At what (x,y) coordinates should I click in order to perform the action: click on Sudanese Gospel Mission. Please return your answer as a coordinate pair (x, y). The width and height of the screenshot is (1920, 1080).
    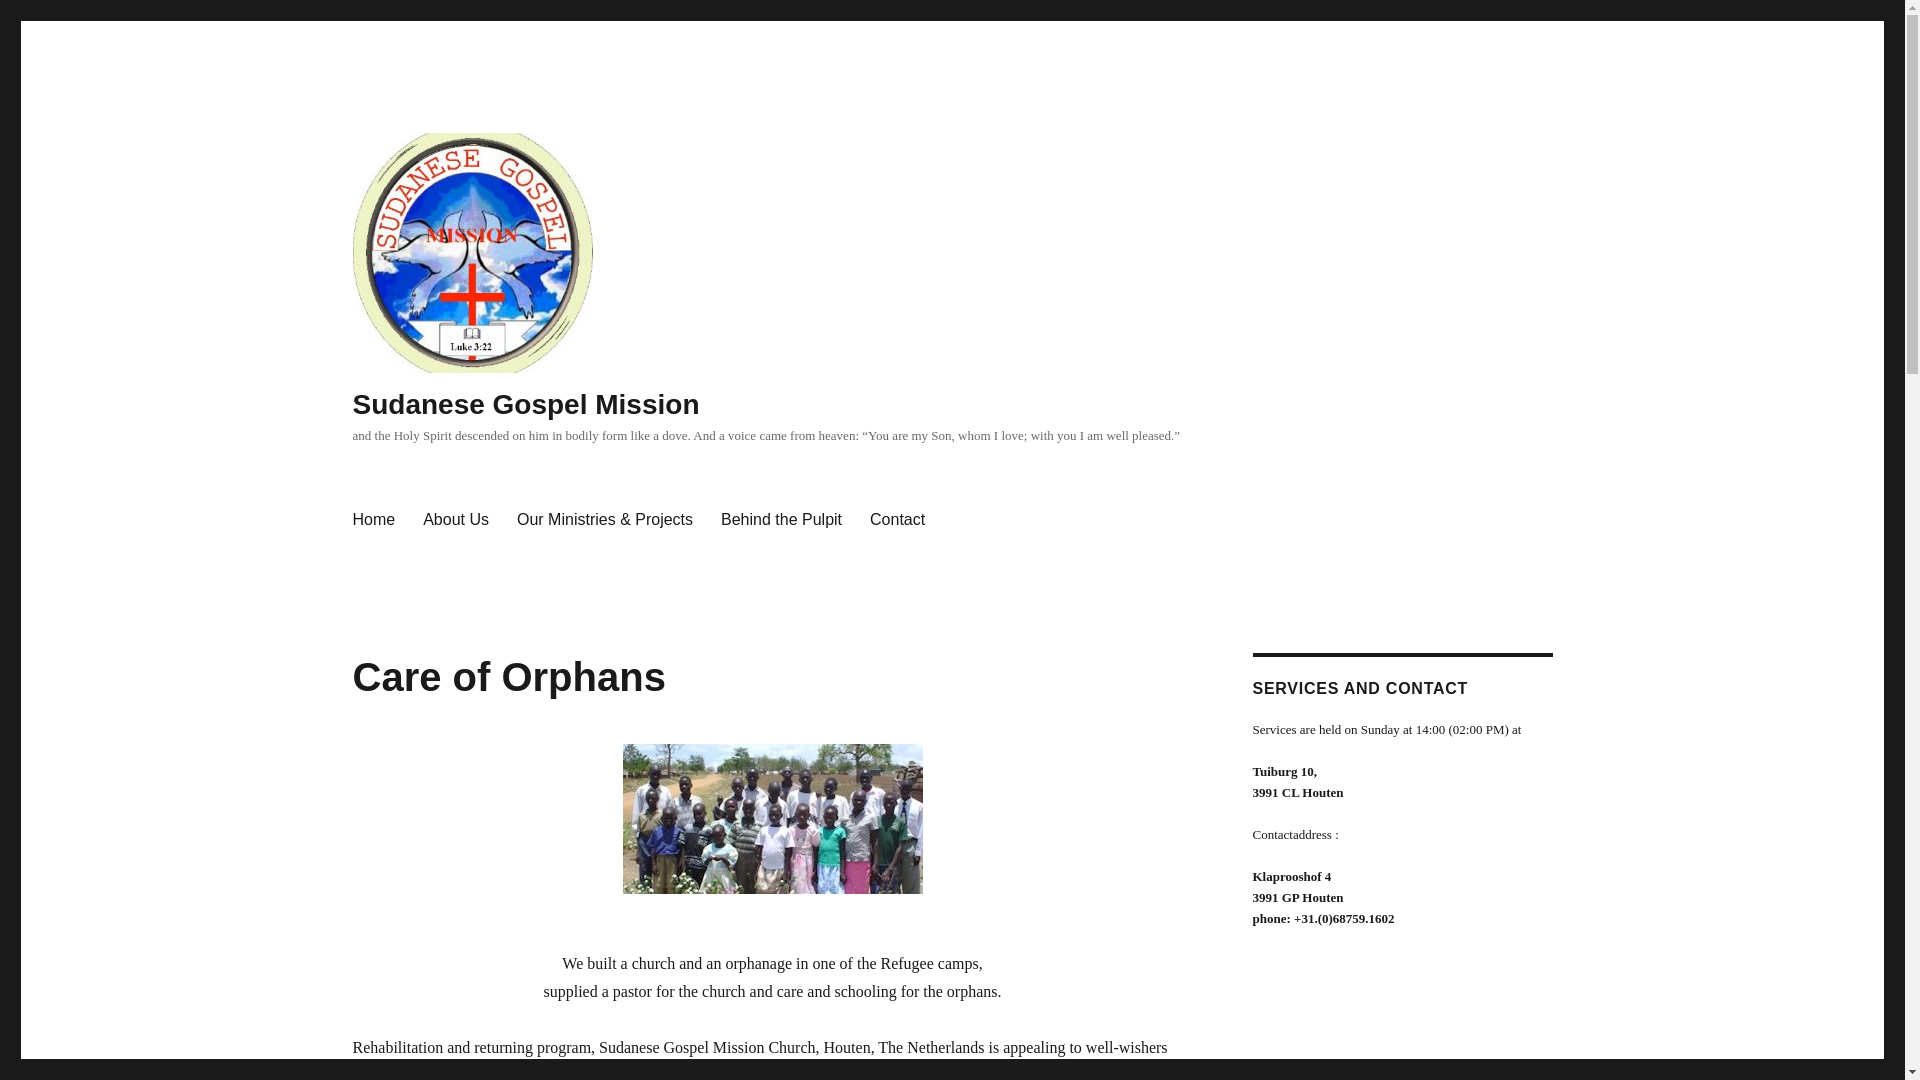
    Looking at the image, I should click on (524, 404).